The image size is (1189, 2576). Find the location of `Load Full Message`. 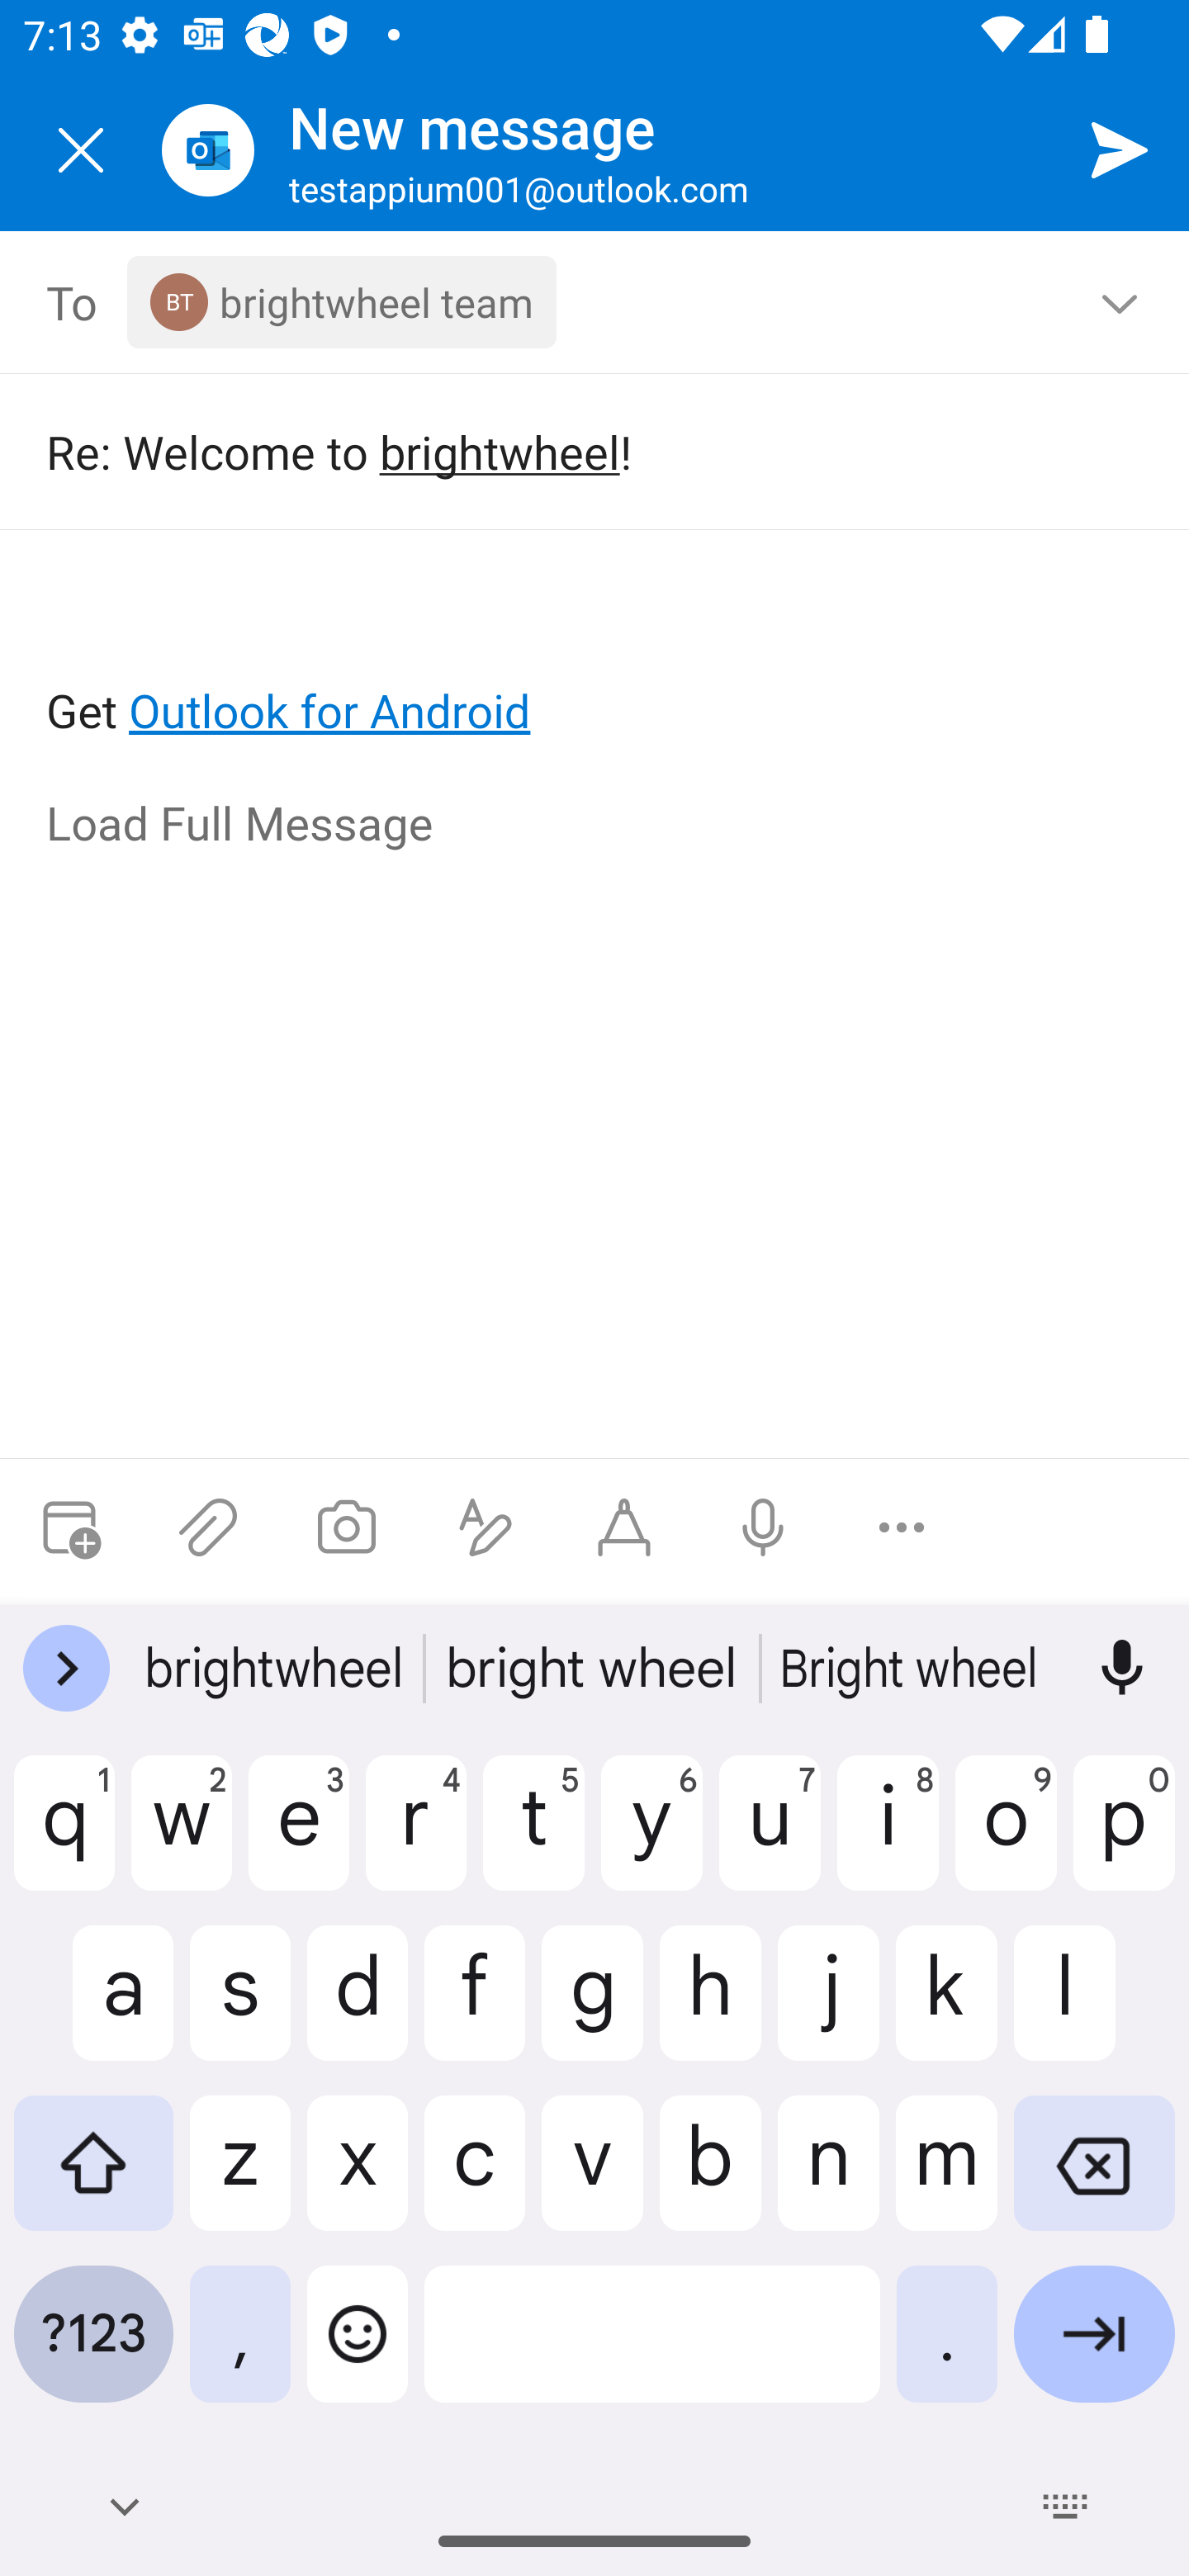

Load Full Message is located at coordinates (596, 826).